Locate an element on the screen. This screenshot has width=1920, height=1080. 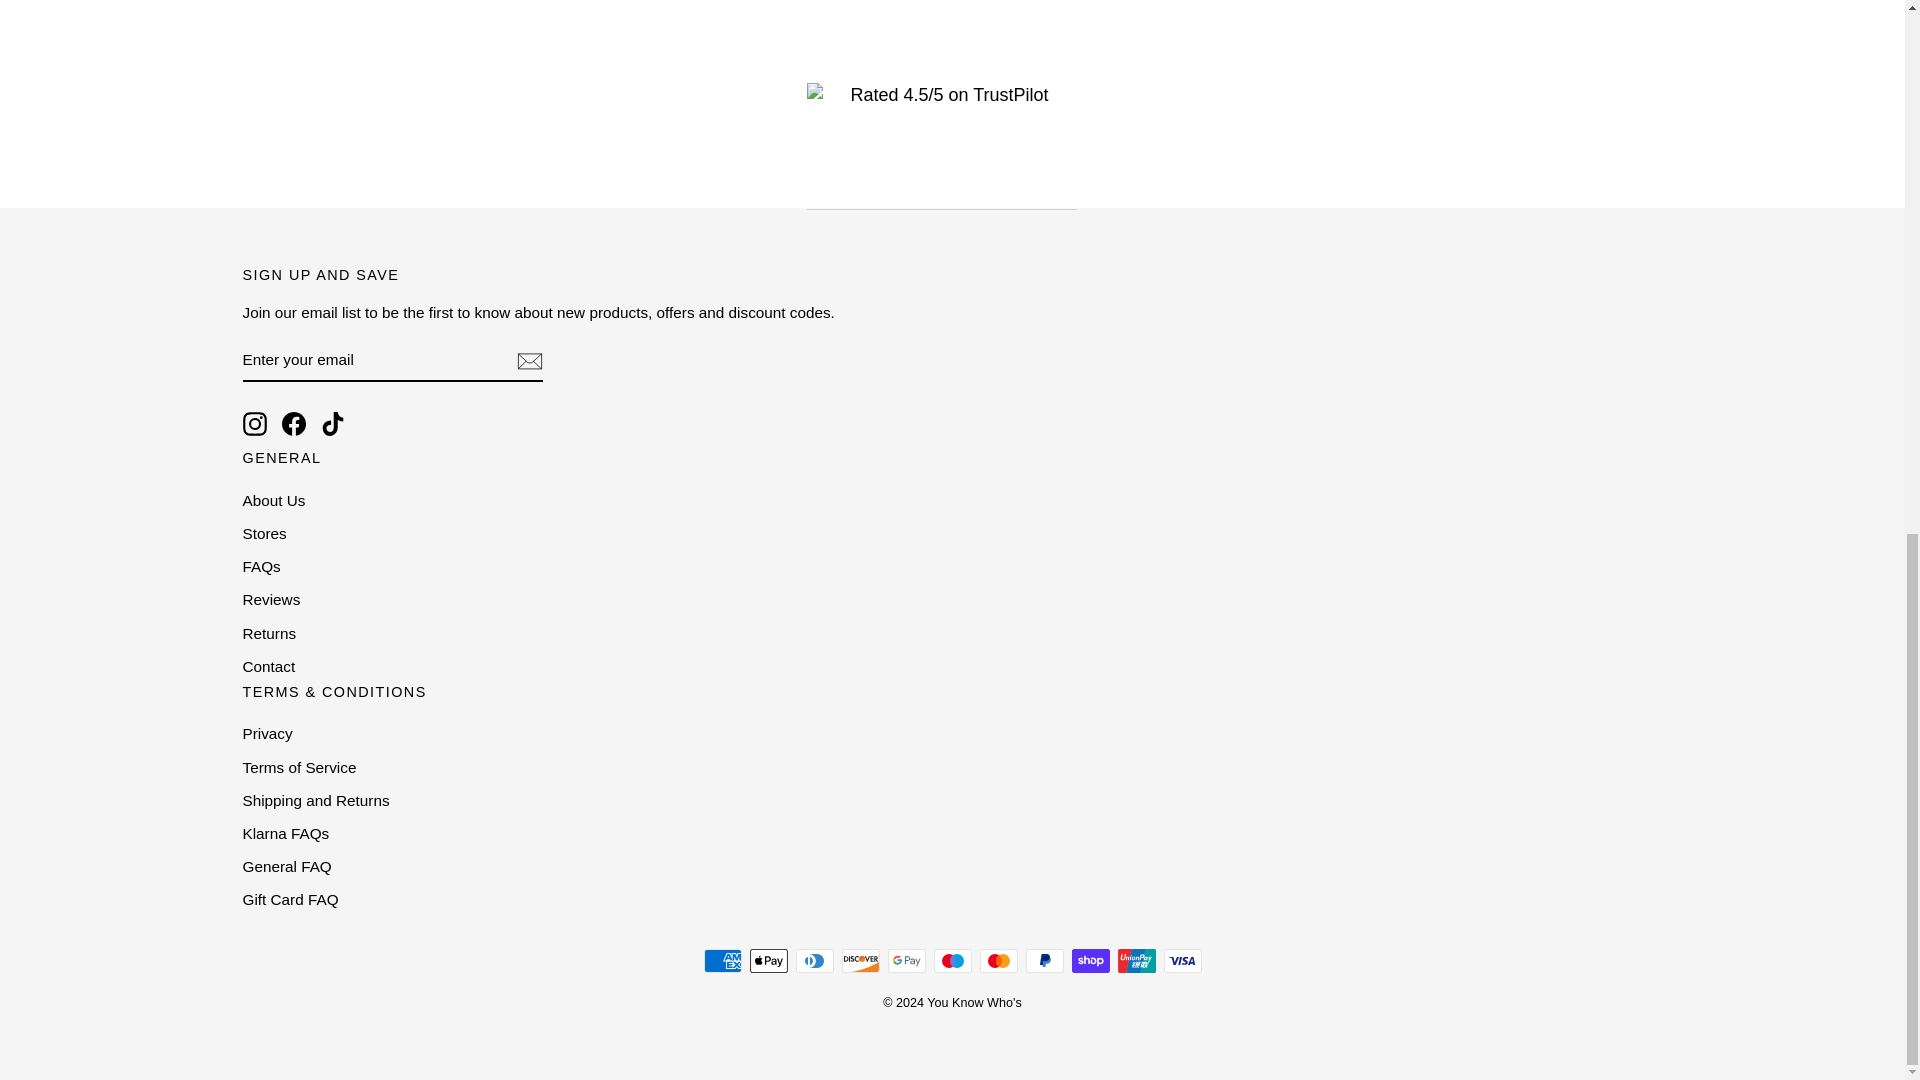
icon-email is located at coordinates (528, 360).